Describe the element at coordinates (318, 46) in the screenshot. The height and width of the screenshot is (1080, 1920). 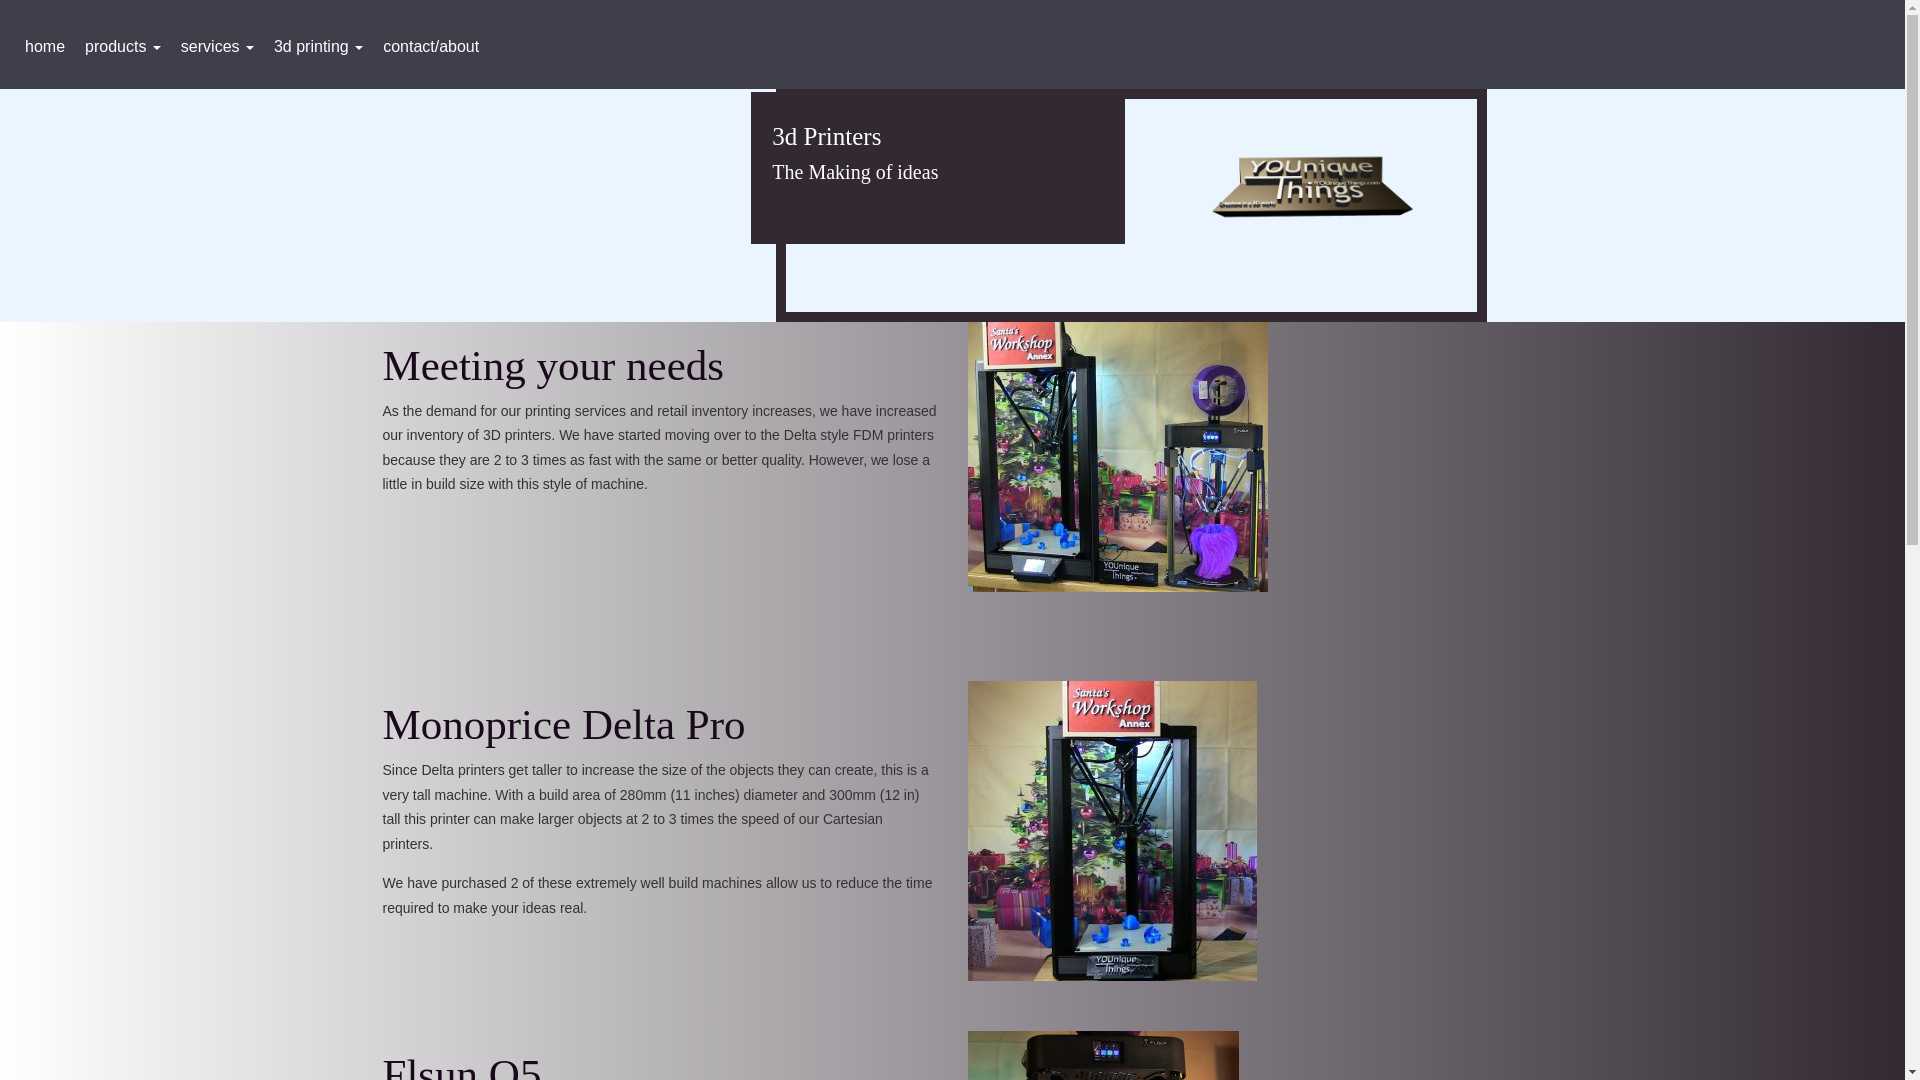
I see `3d printing` at that location.